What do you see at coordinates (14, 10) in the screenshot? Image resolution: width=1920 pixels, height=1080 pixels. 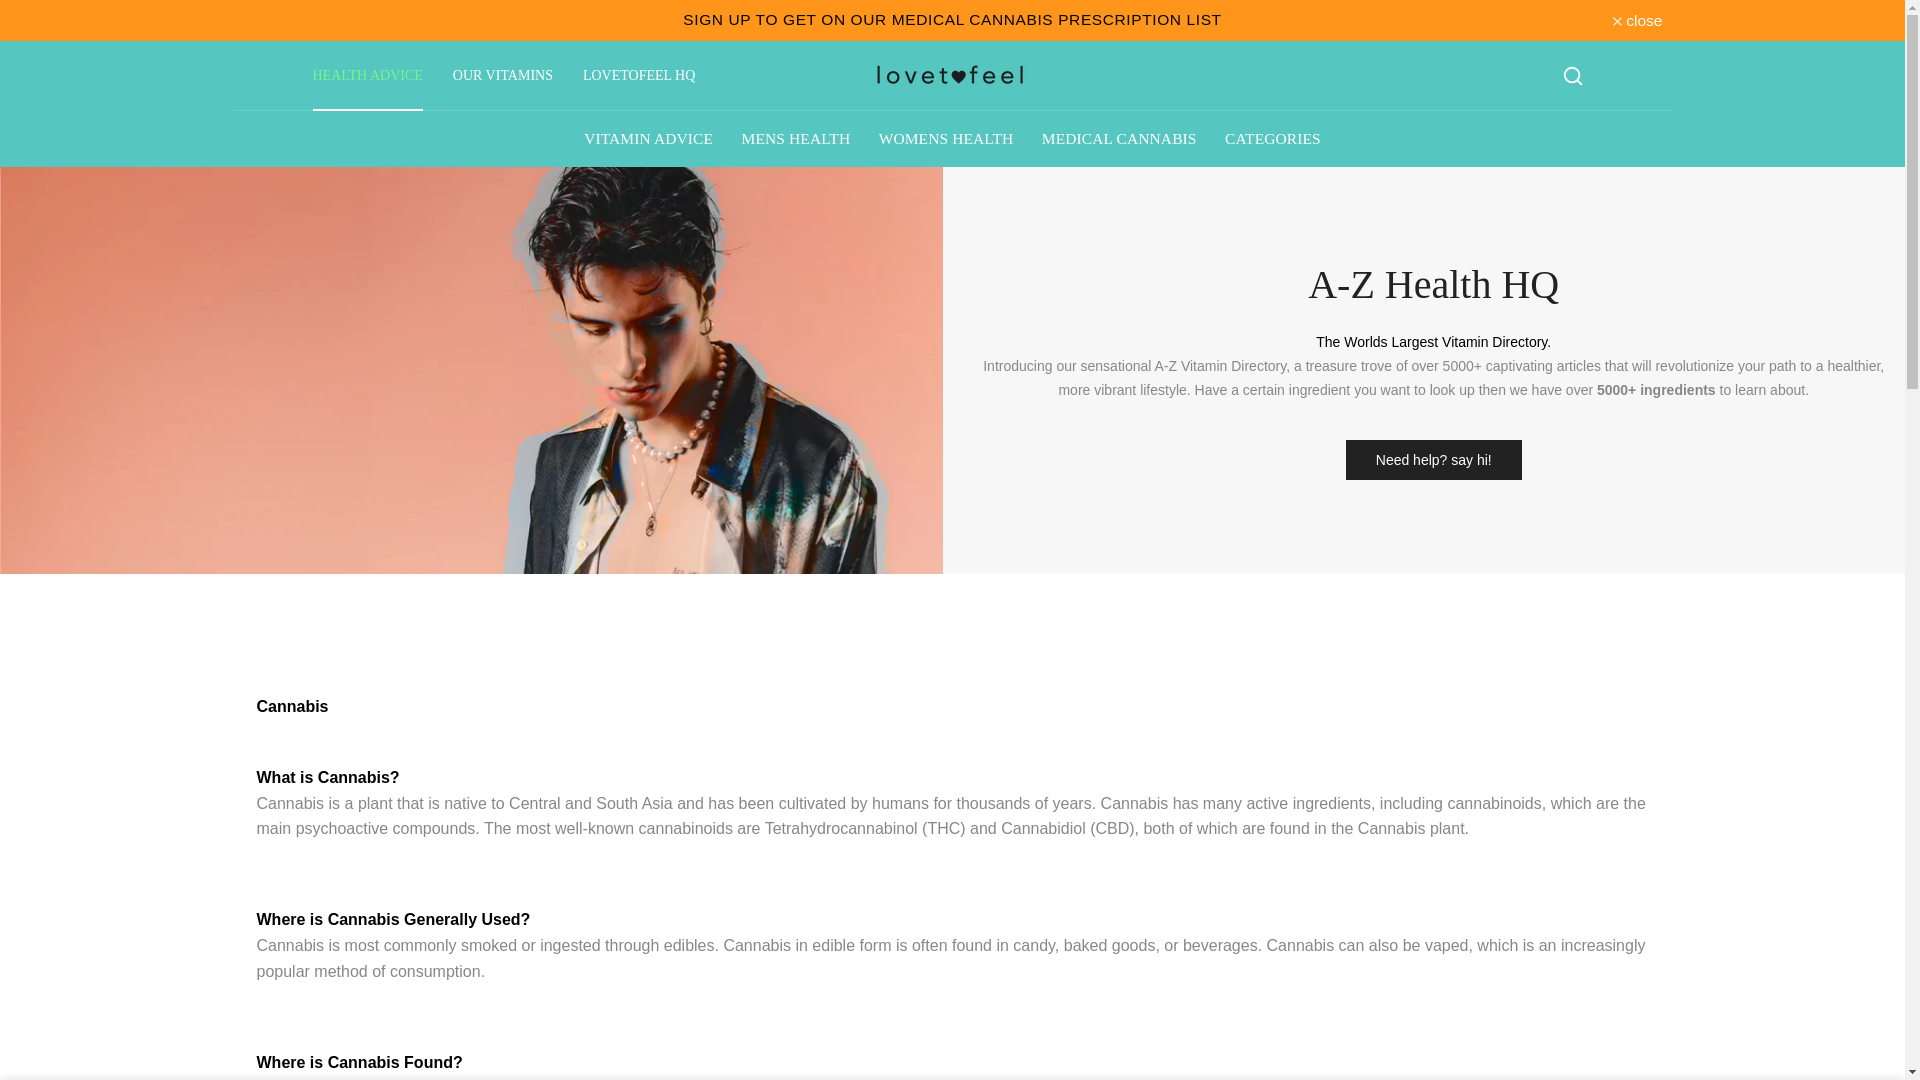 I see `Skip to content` at bounding box center [14, 10].